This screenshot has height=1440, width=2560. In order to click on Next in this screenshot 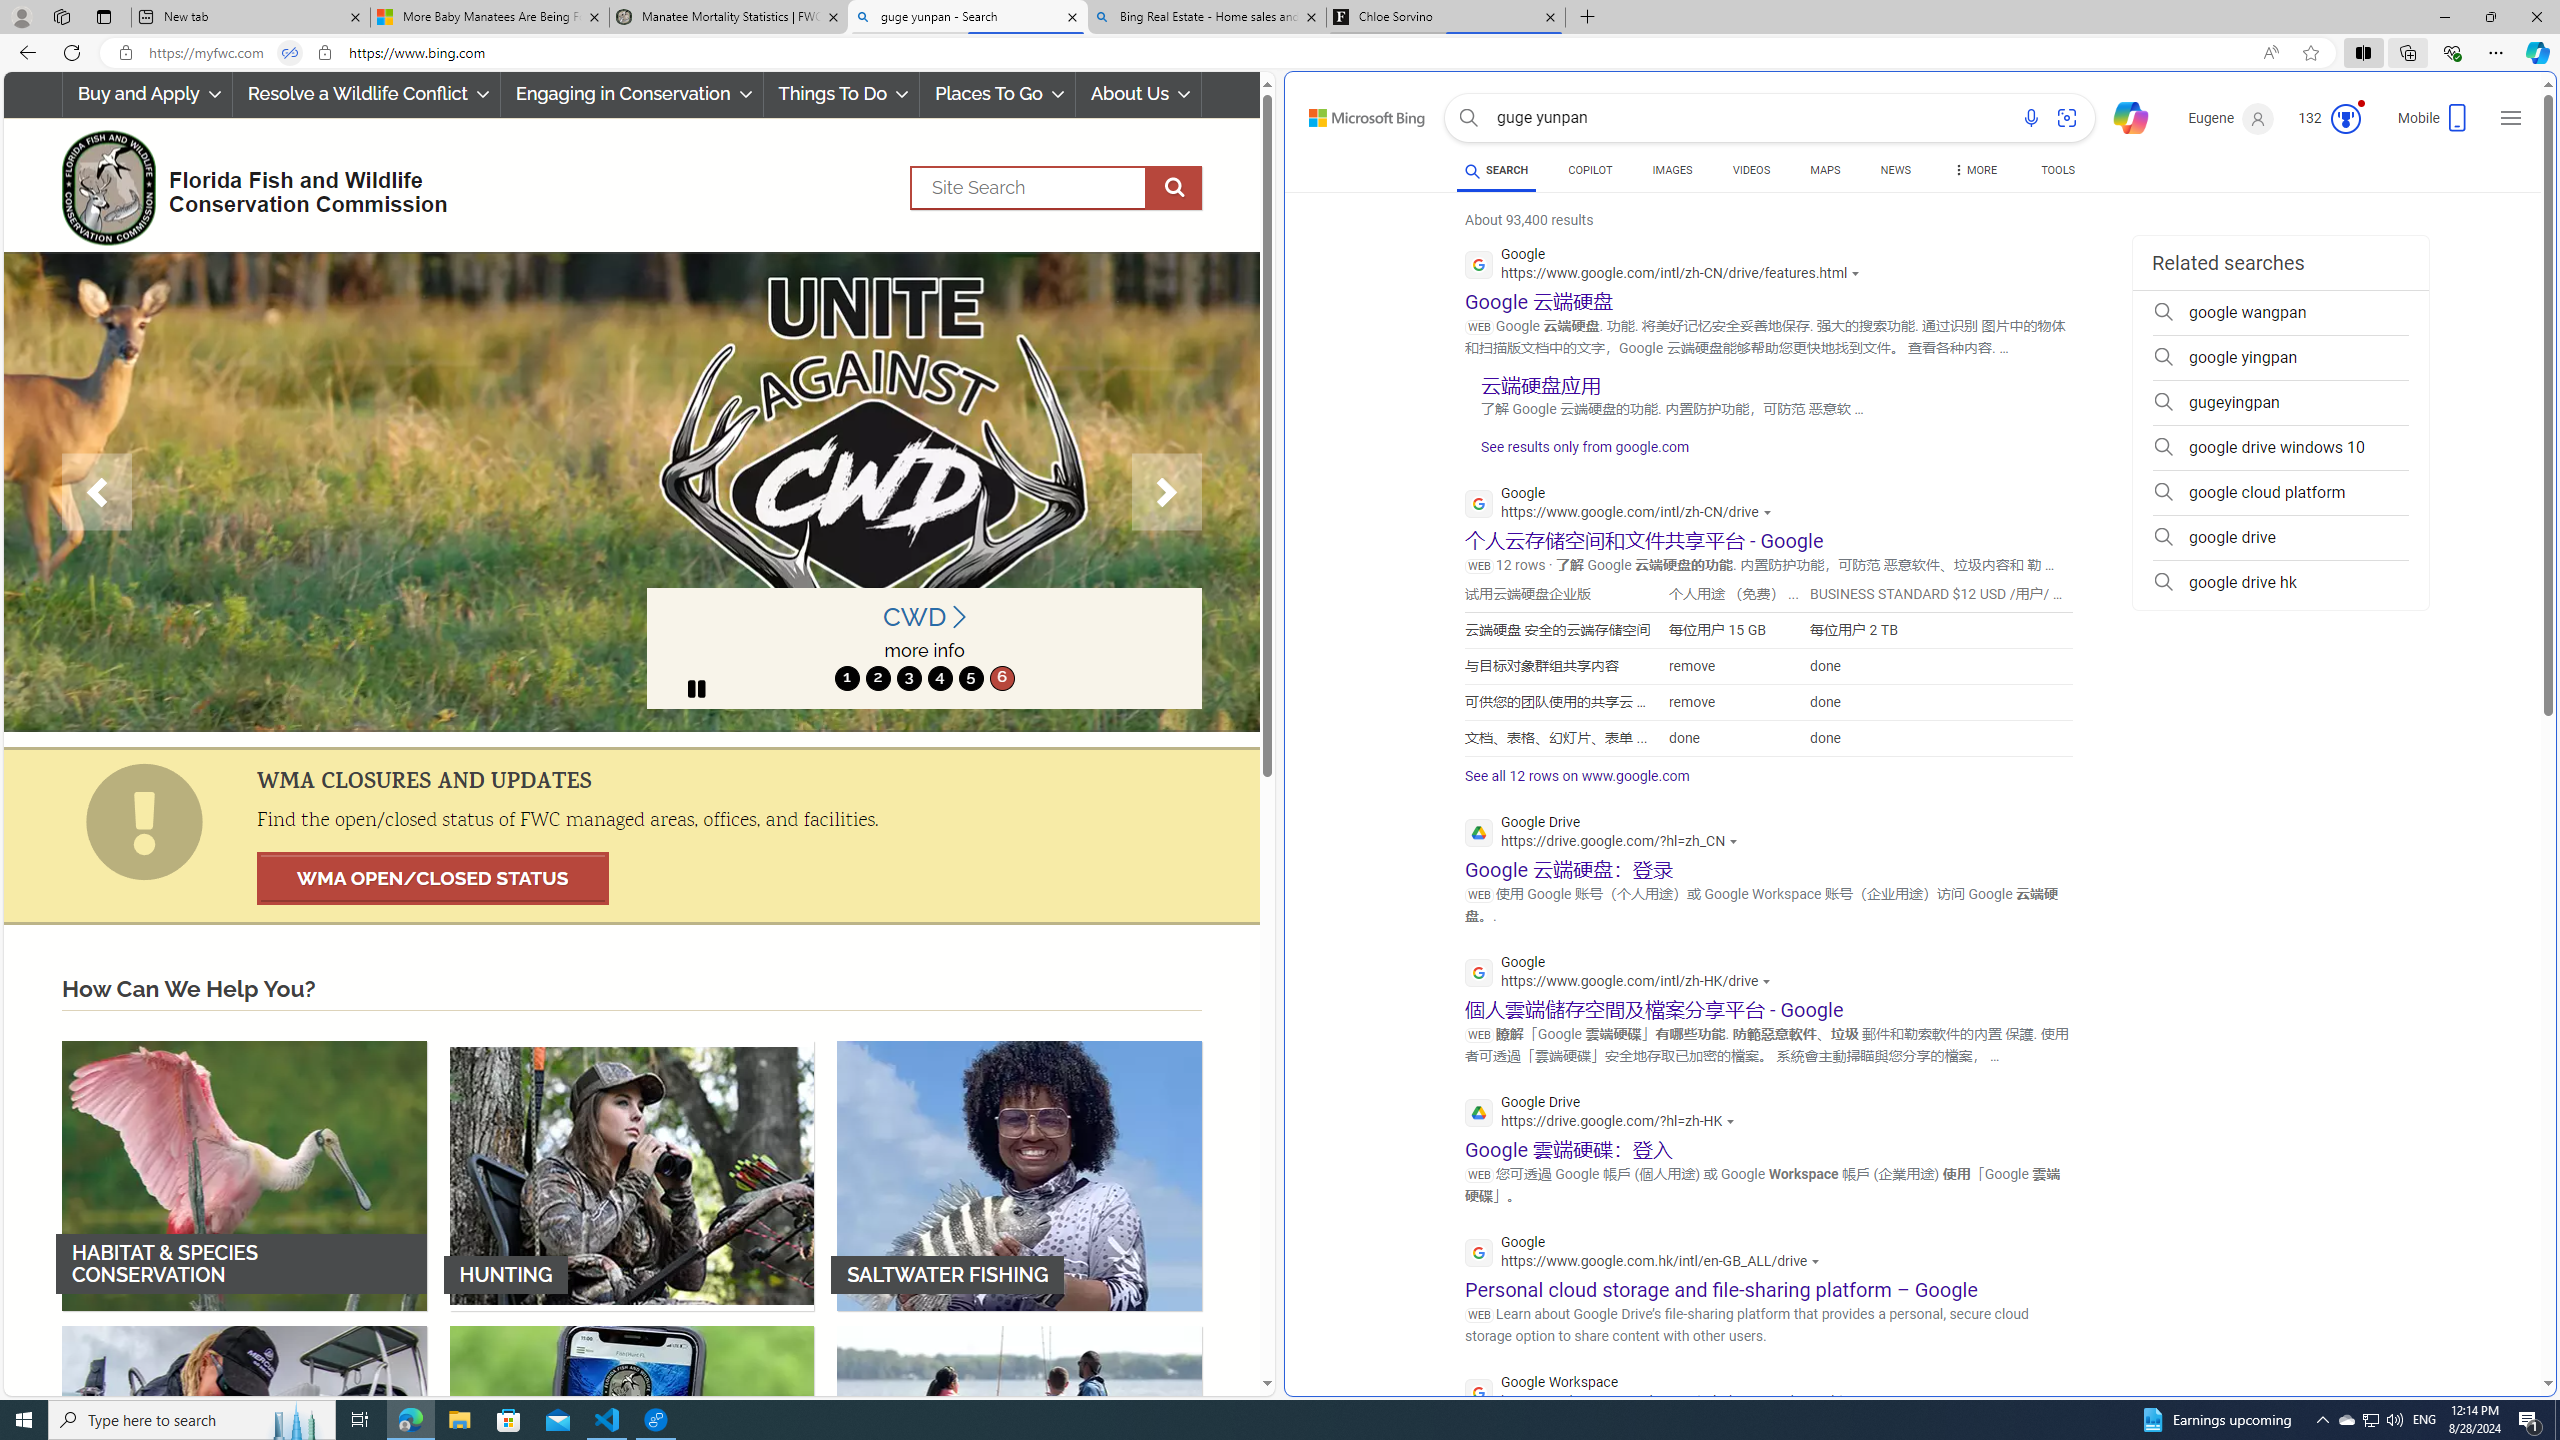, I will do `click(1167, 492)`.